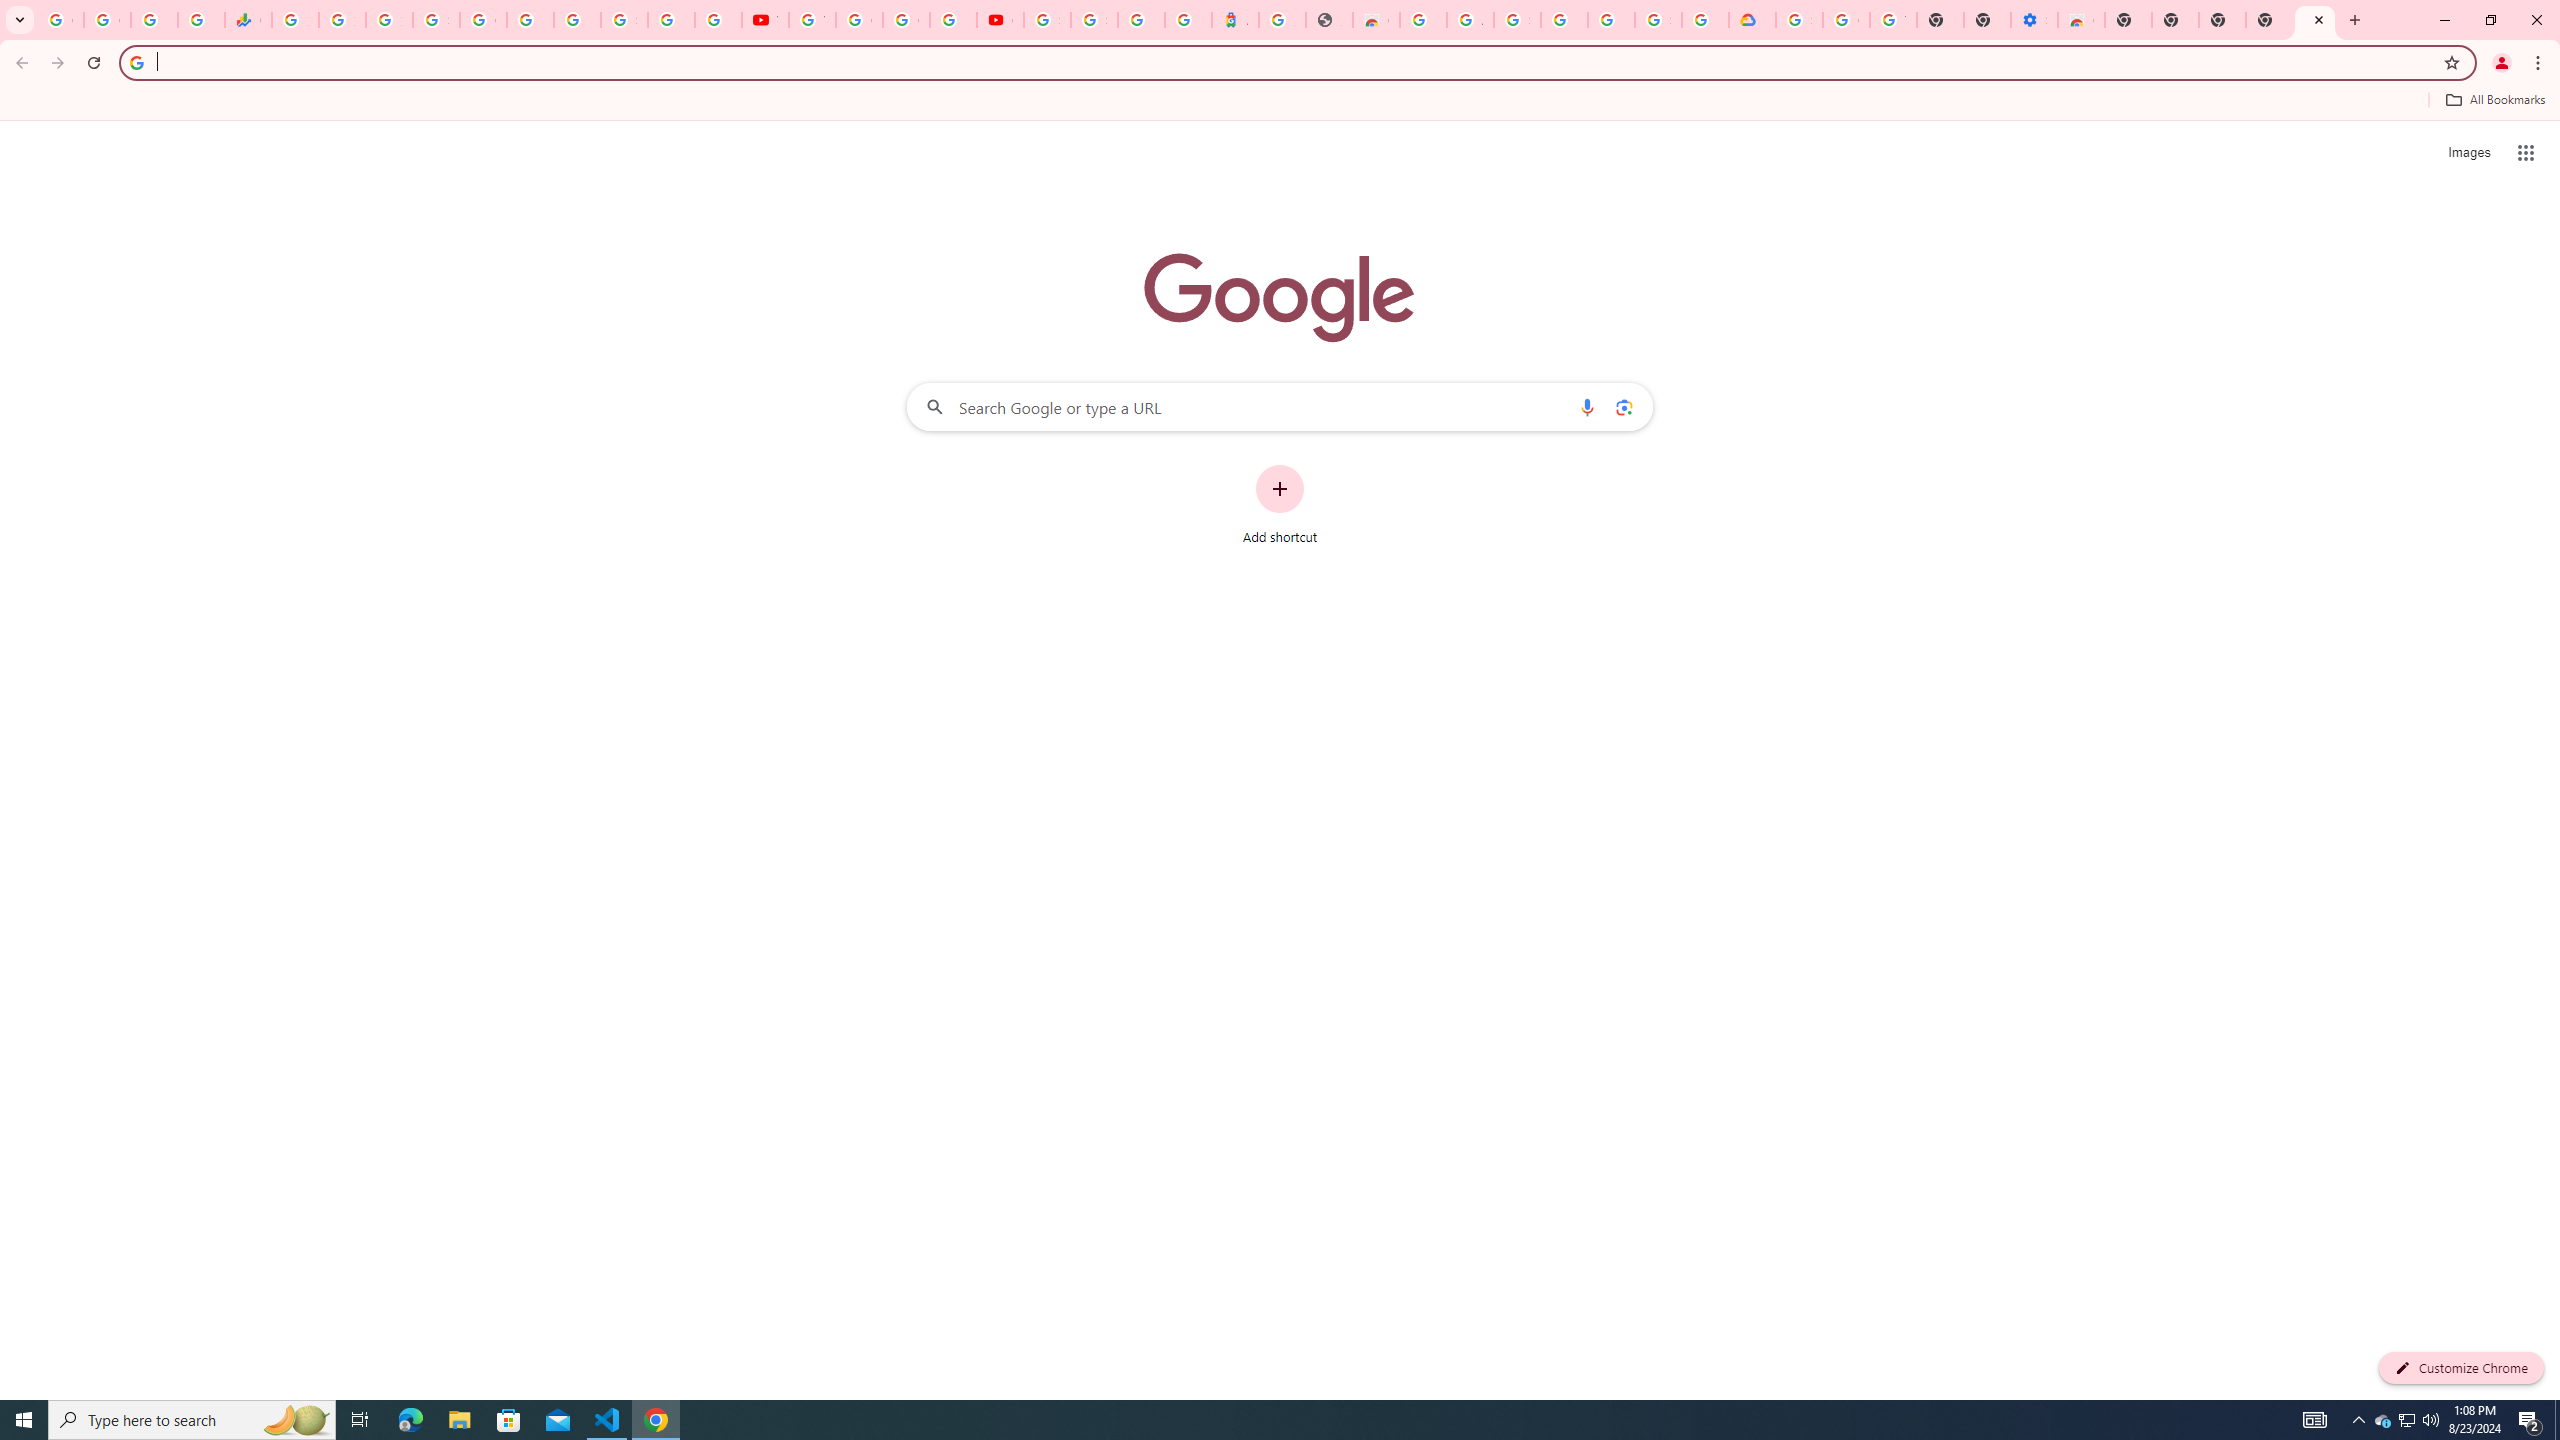  What do you see at coordinates (1516, 20) in the screenshot?
I see `Sign in - Google Accounts` at bounding box center [1516, 20].